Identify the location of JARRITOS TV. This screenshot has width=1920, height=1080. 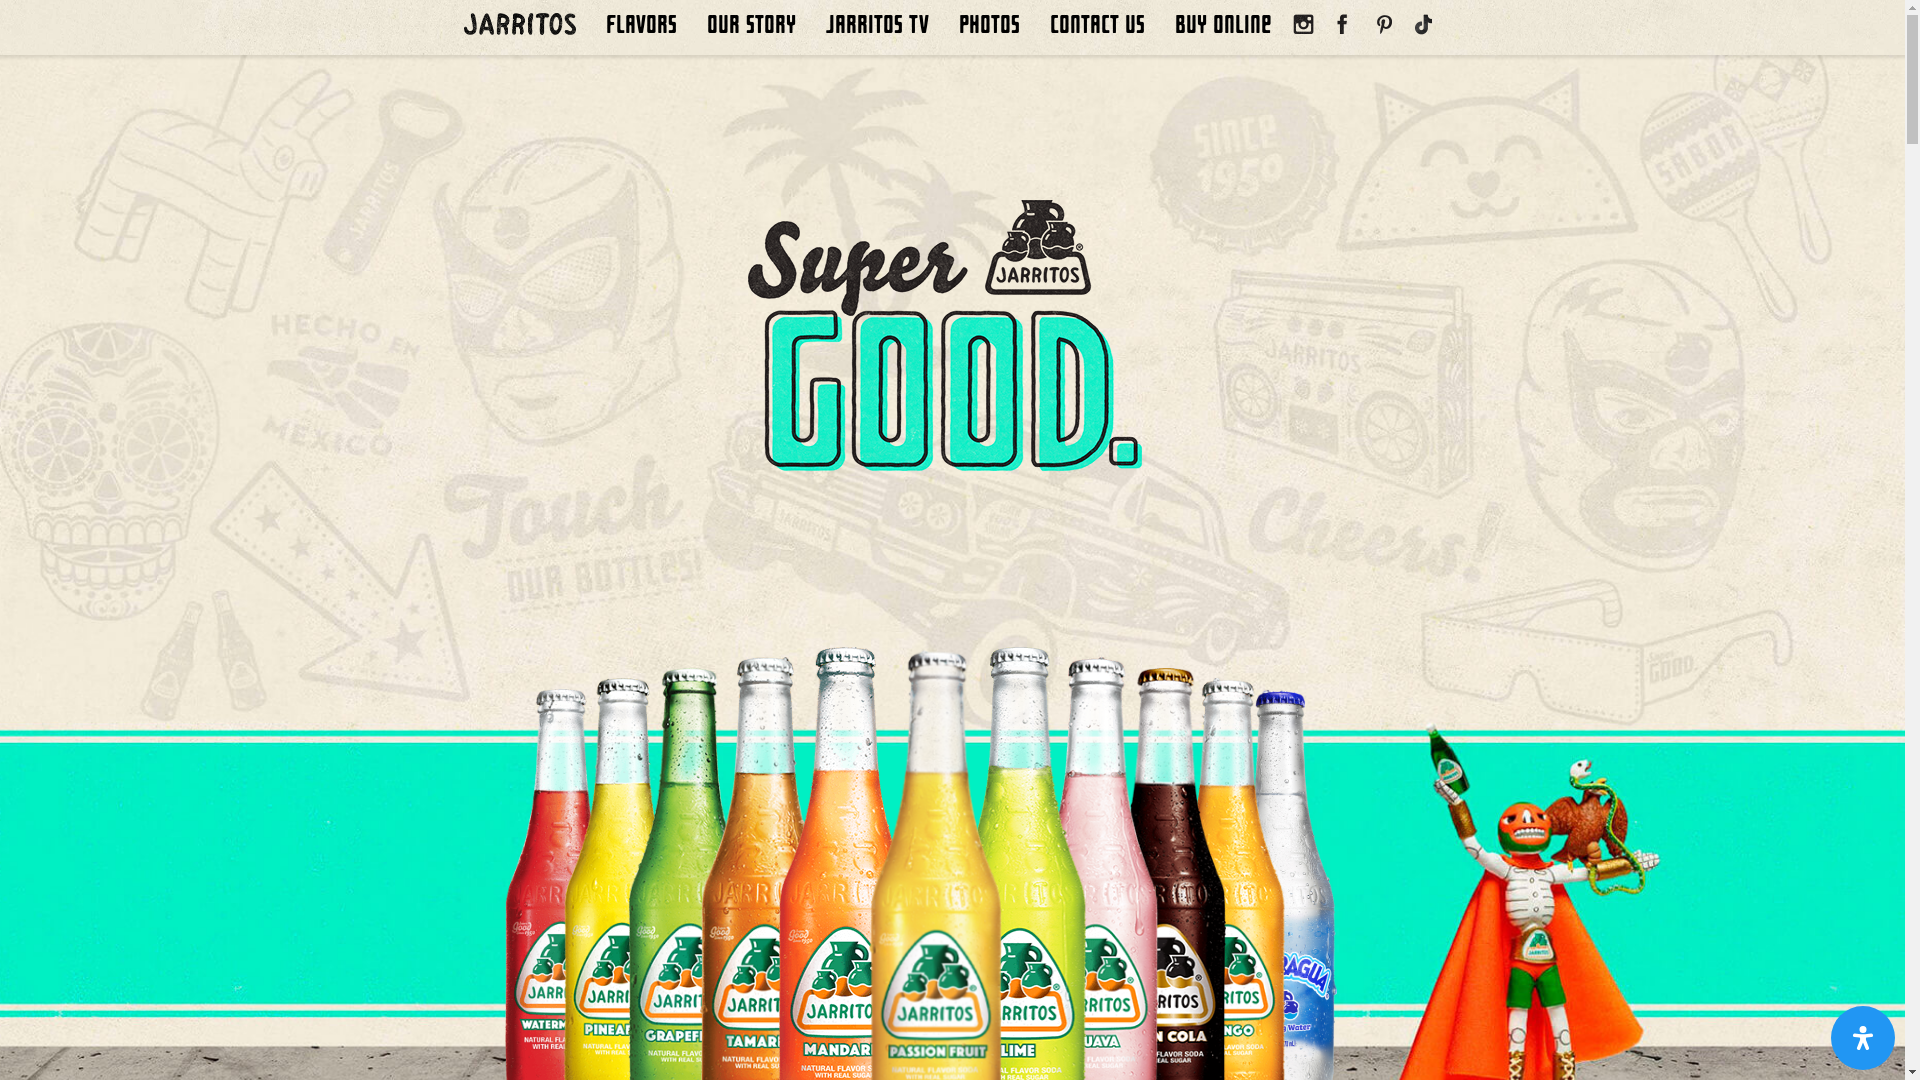
(878, 25).